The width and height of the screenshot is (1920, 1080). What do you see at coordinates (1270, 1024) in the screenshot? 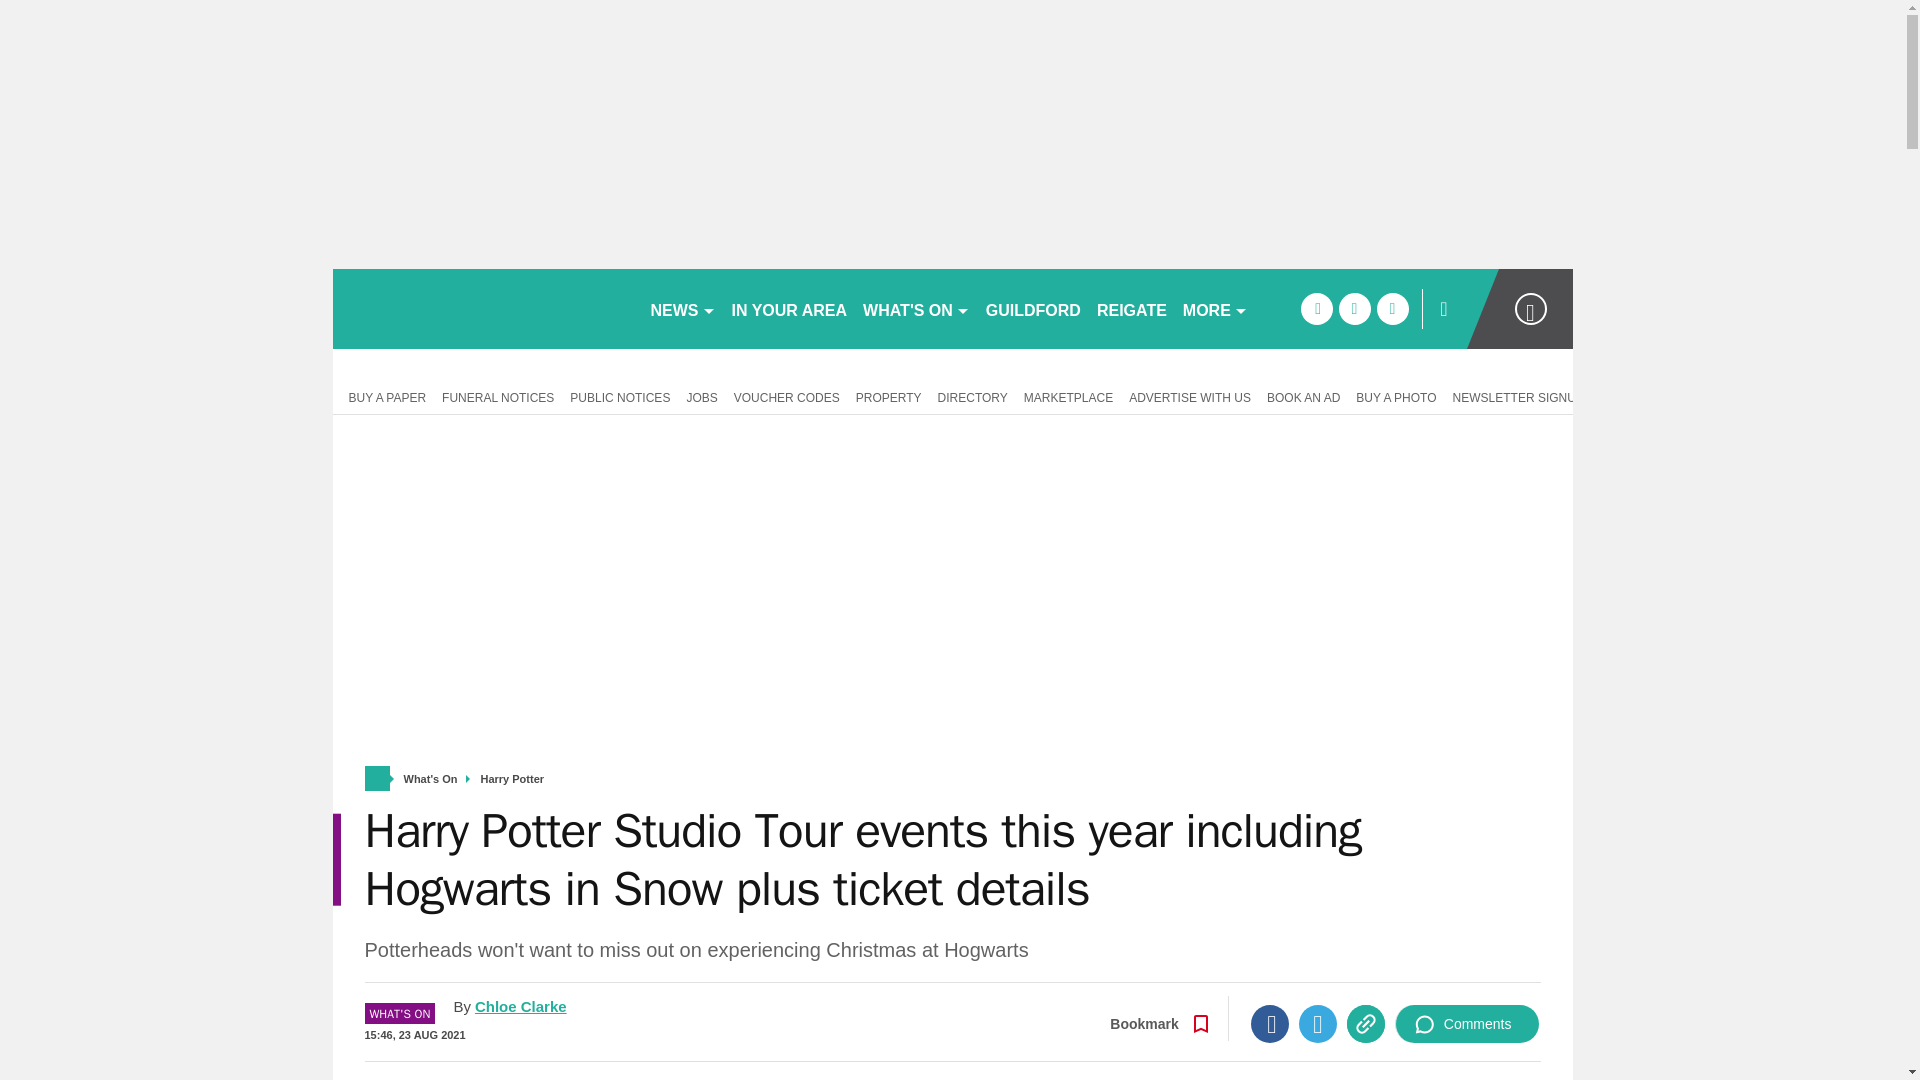
I see `Facebook` at bounding box center [1270, 1024].